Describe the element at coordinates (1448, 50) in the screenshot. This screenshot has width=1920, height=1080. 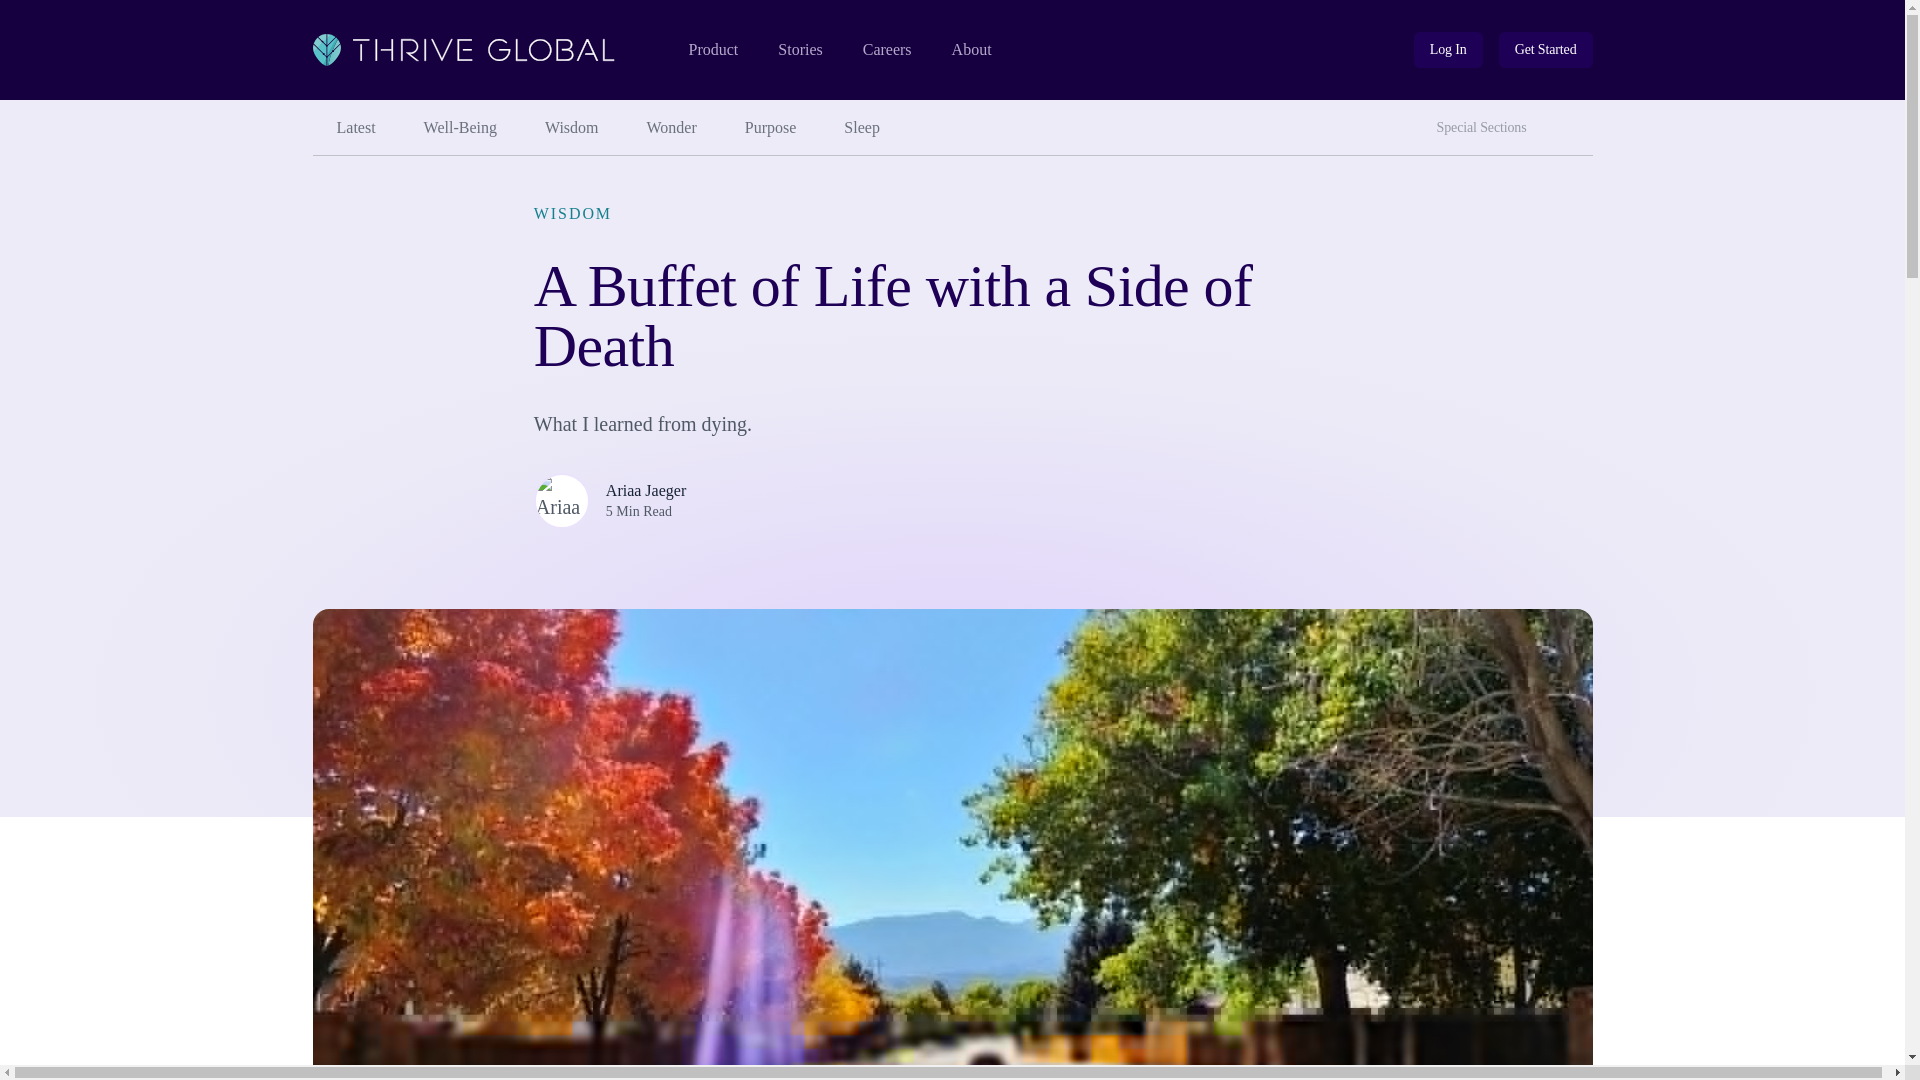
I see `Careers` at that location.